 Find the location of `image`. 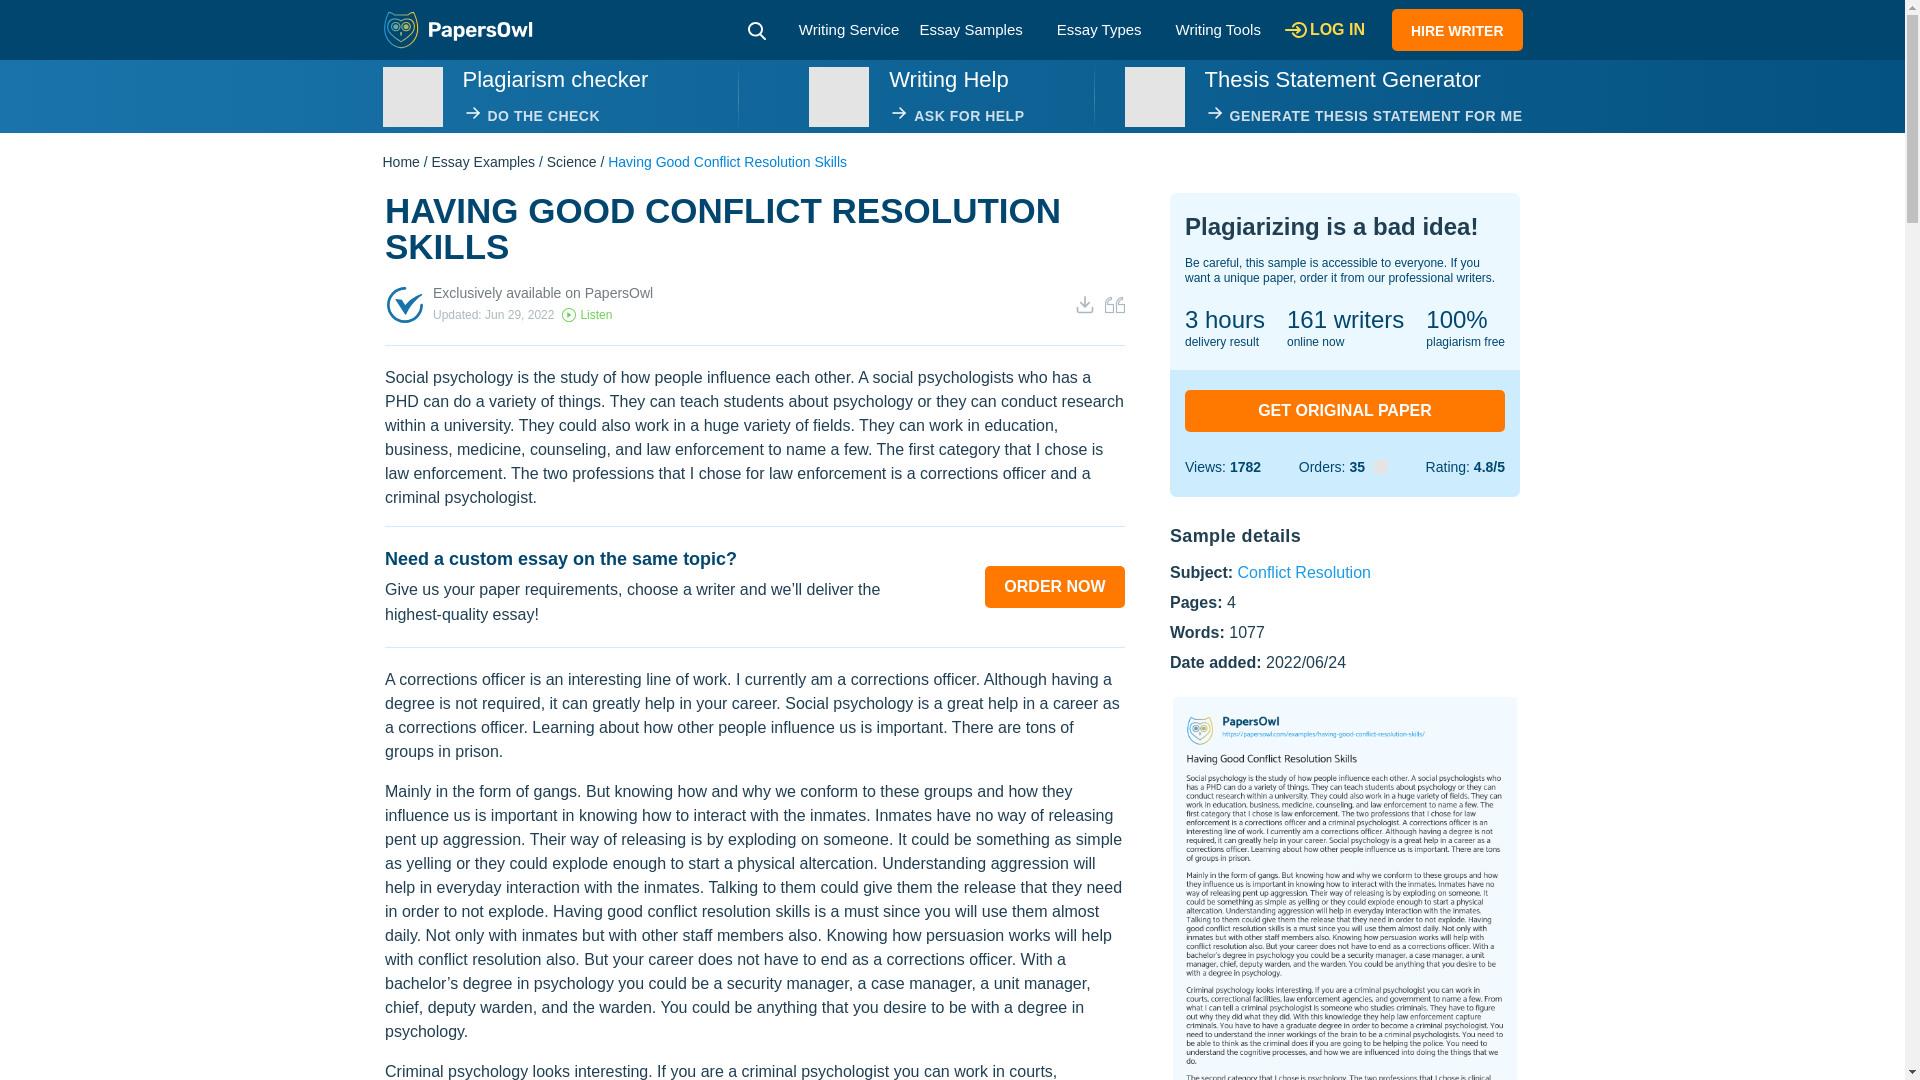

image is located at coordinates (838, 96).